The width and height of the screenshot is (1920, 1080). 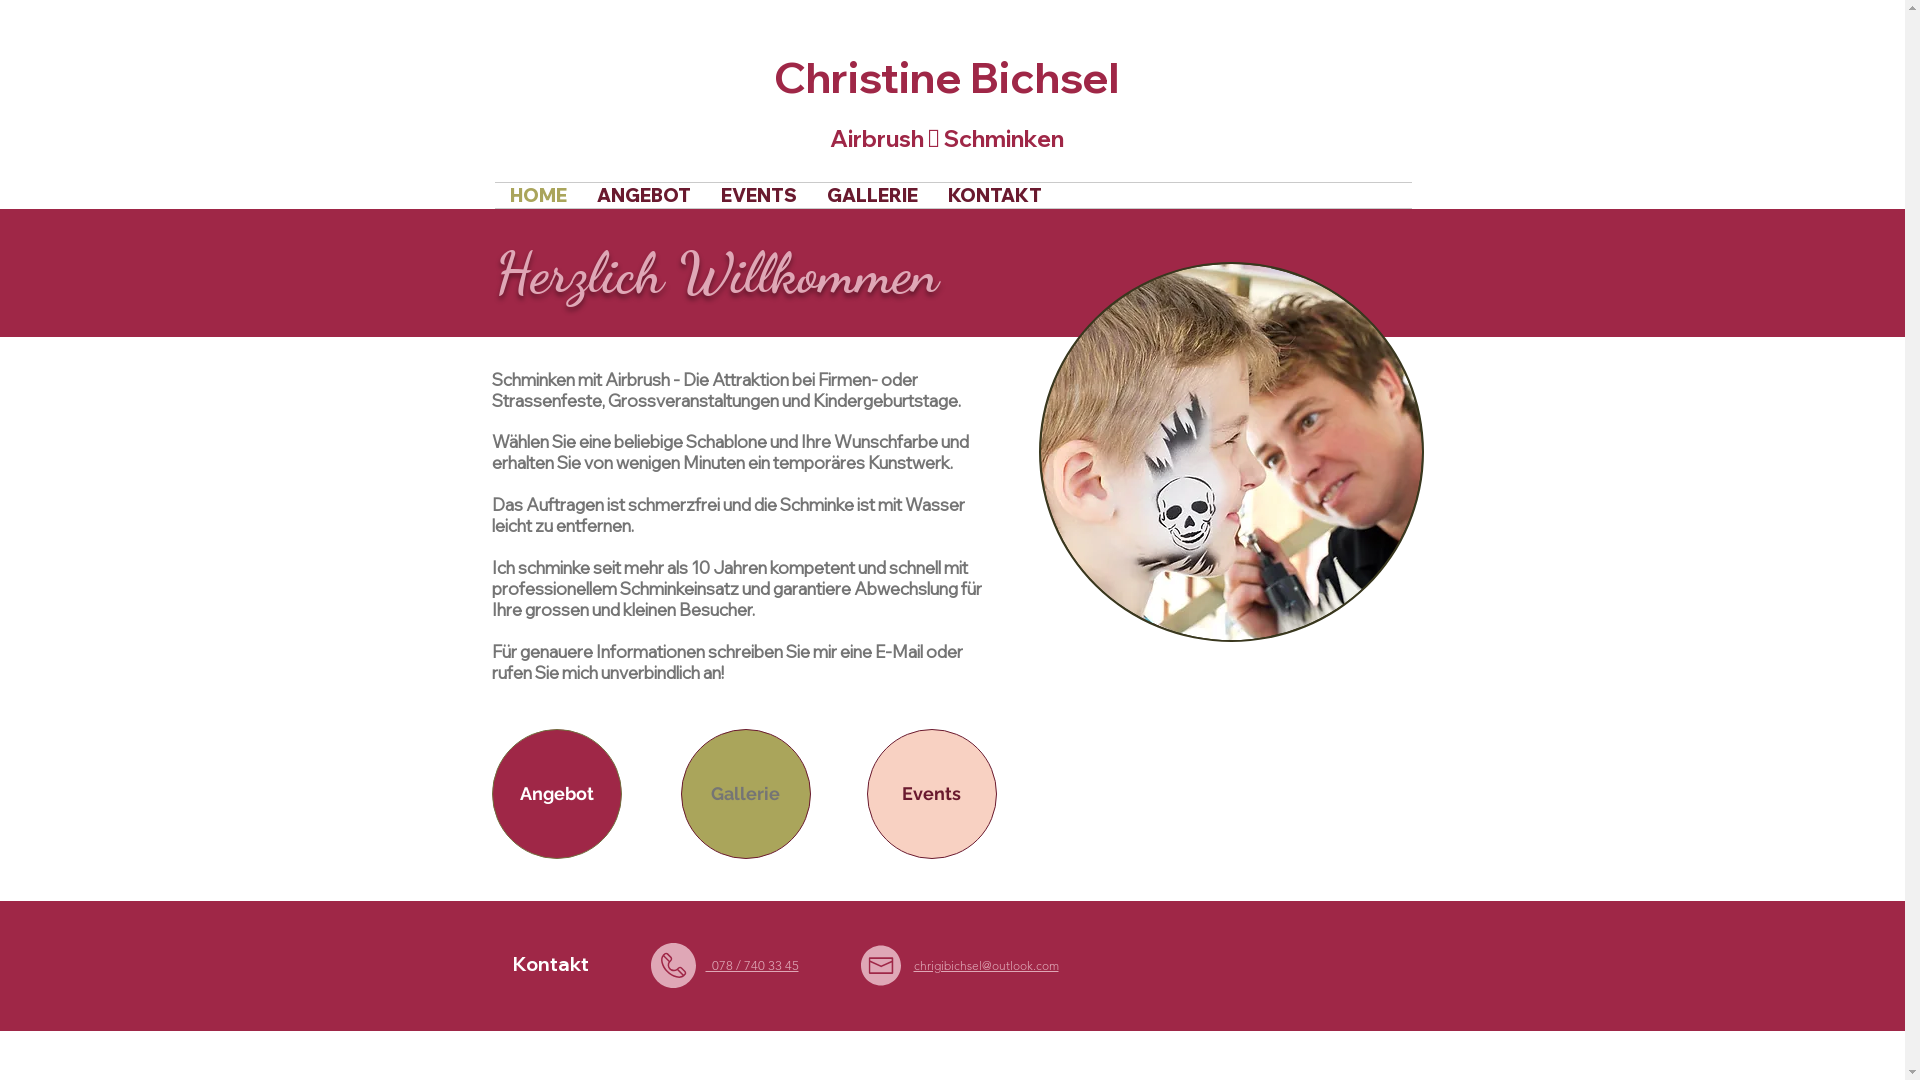 I want to click on Angebot, so click(x=556, y=794).